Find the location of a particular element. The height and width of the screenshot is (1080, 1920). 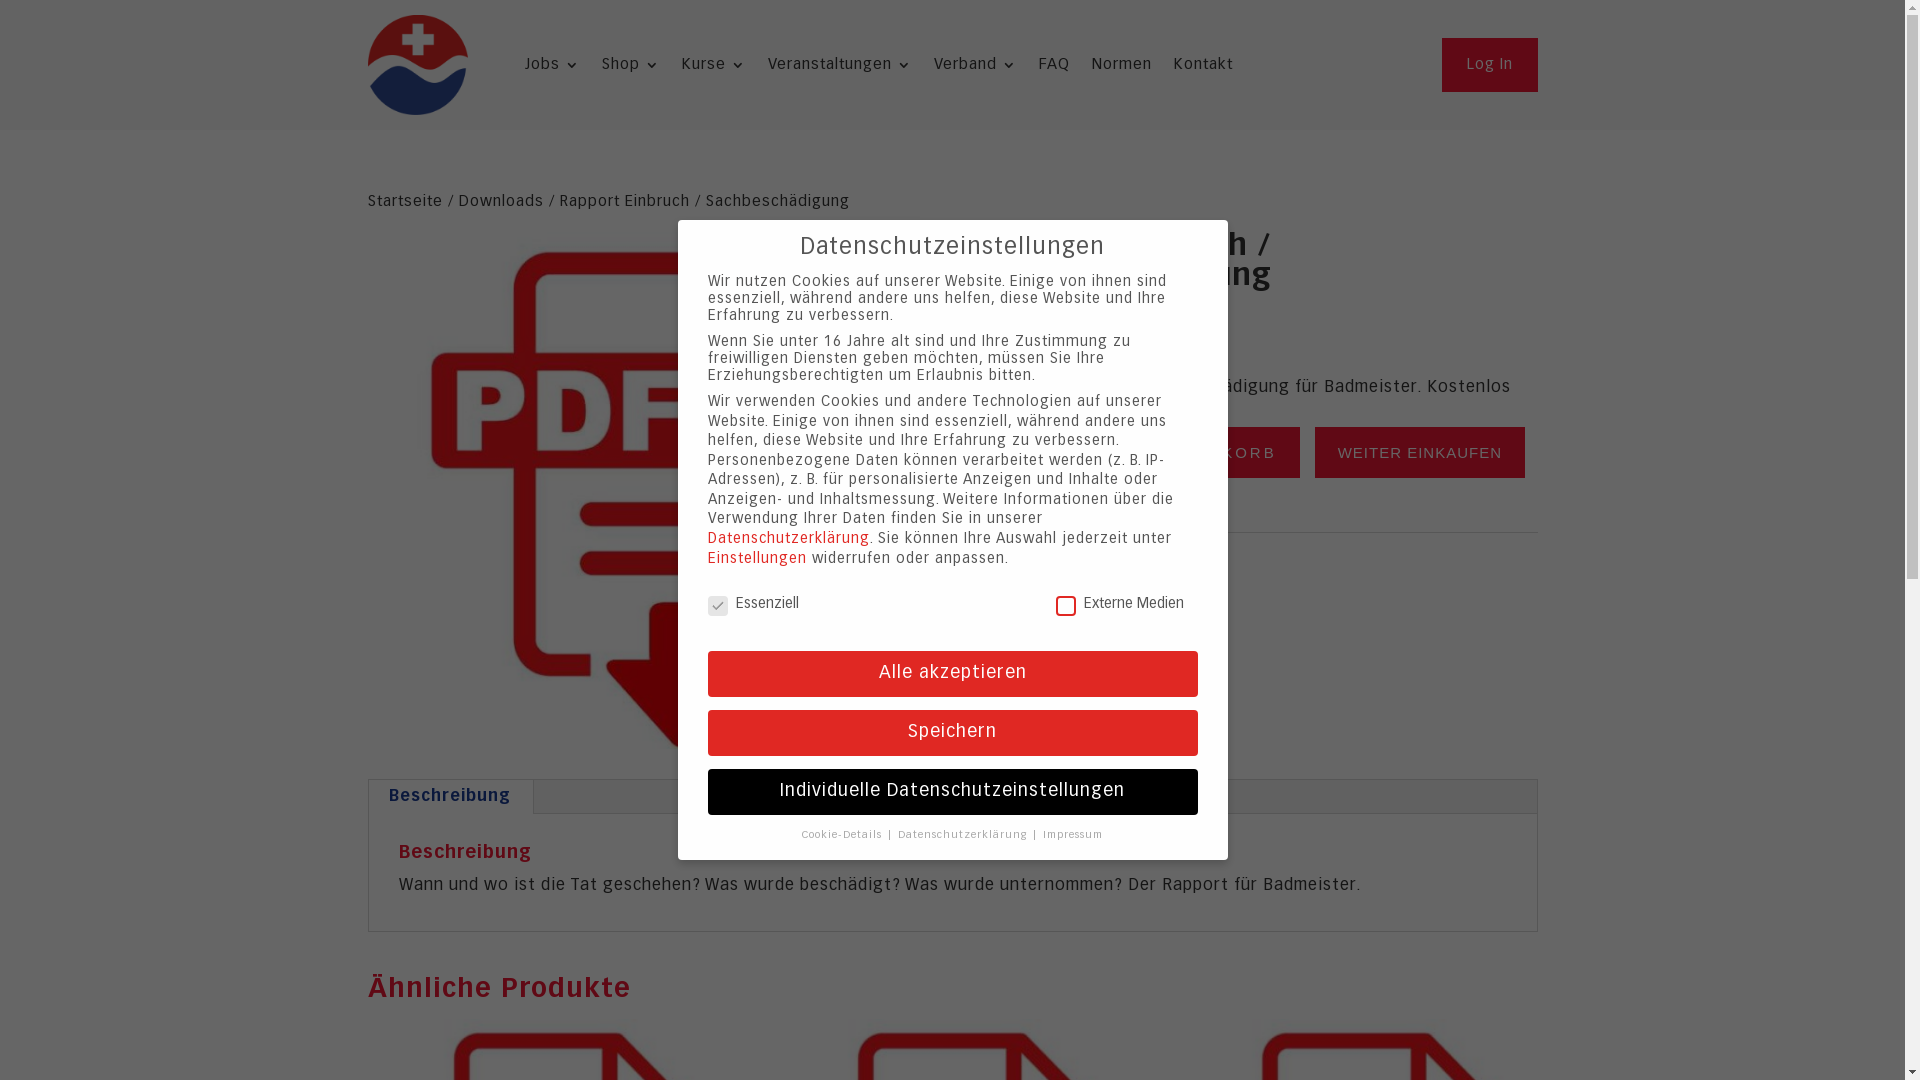

Kontakt is located at coordinates (1204, 69).